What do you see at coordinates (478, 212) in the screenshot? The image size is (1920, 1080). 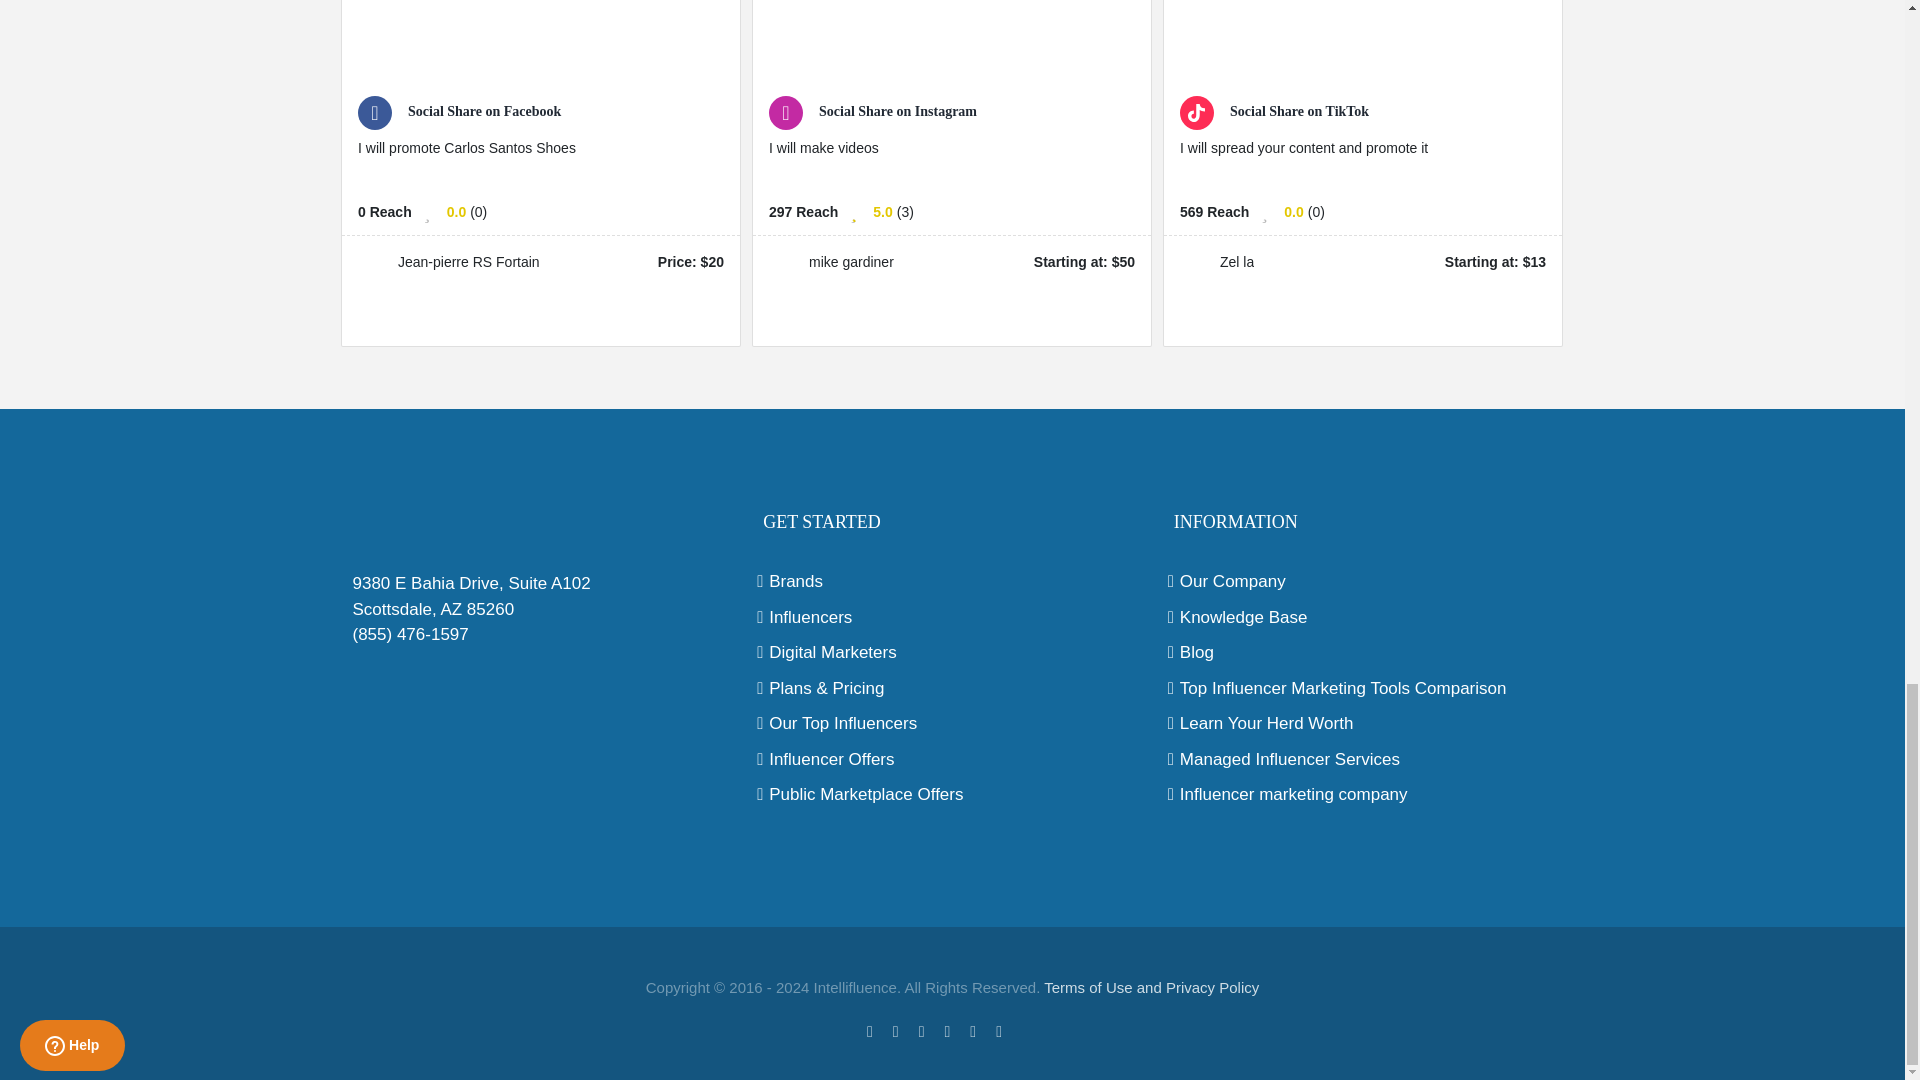 I see `Number of reviews` at bounding box center [478, 212].